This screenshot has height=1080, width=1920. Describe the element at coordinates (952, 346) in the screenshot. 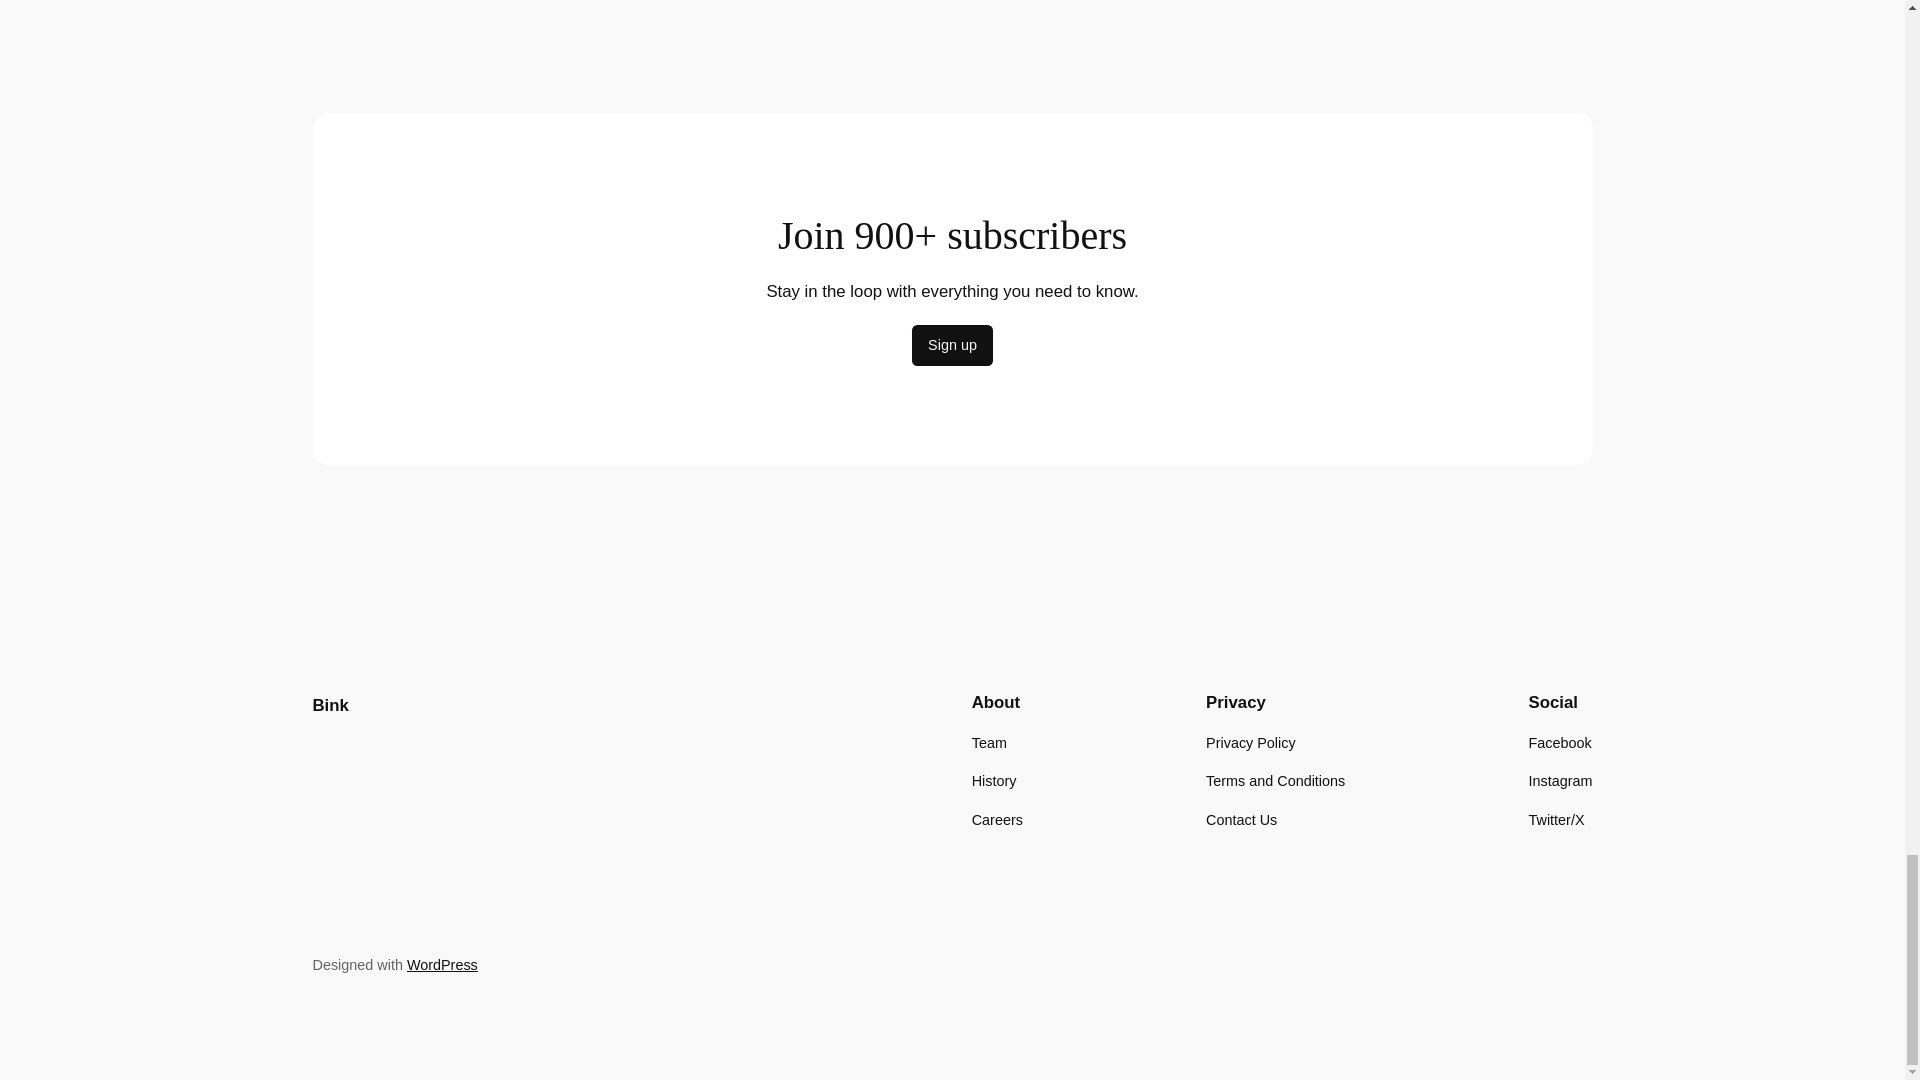

I see `Sign up` at that location.